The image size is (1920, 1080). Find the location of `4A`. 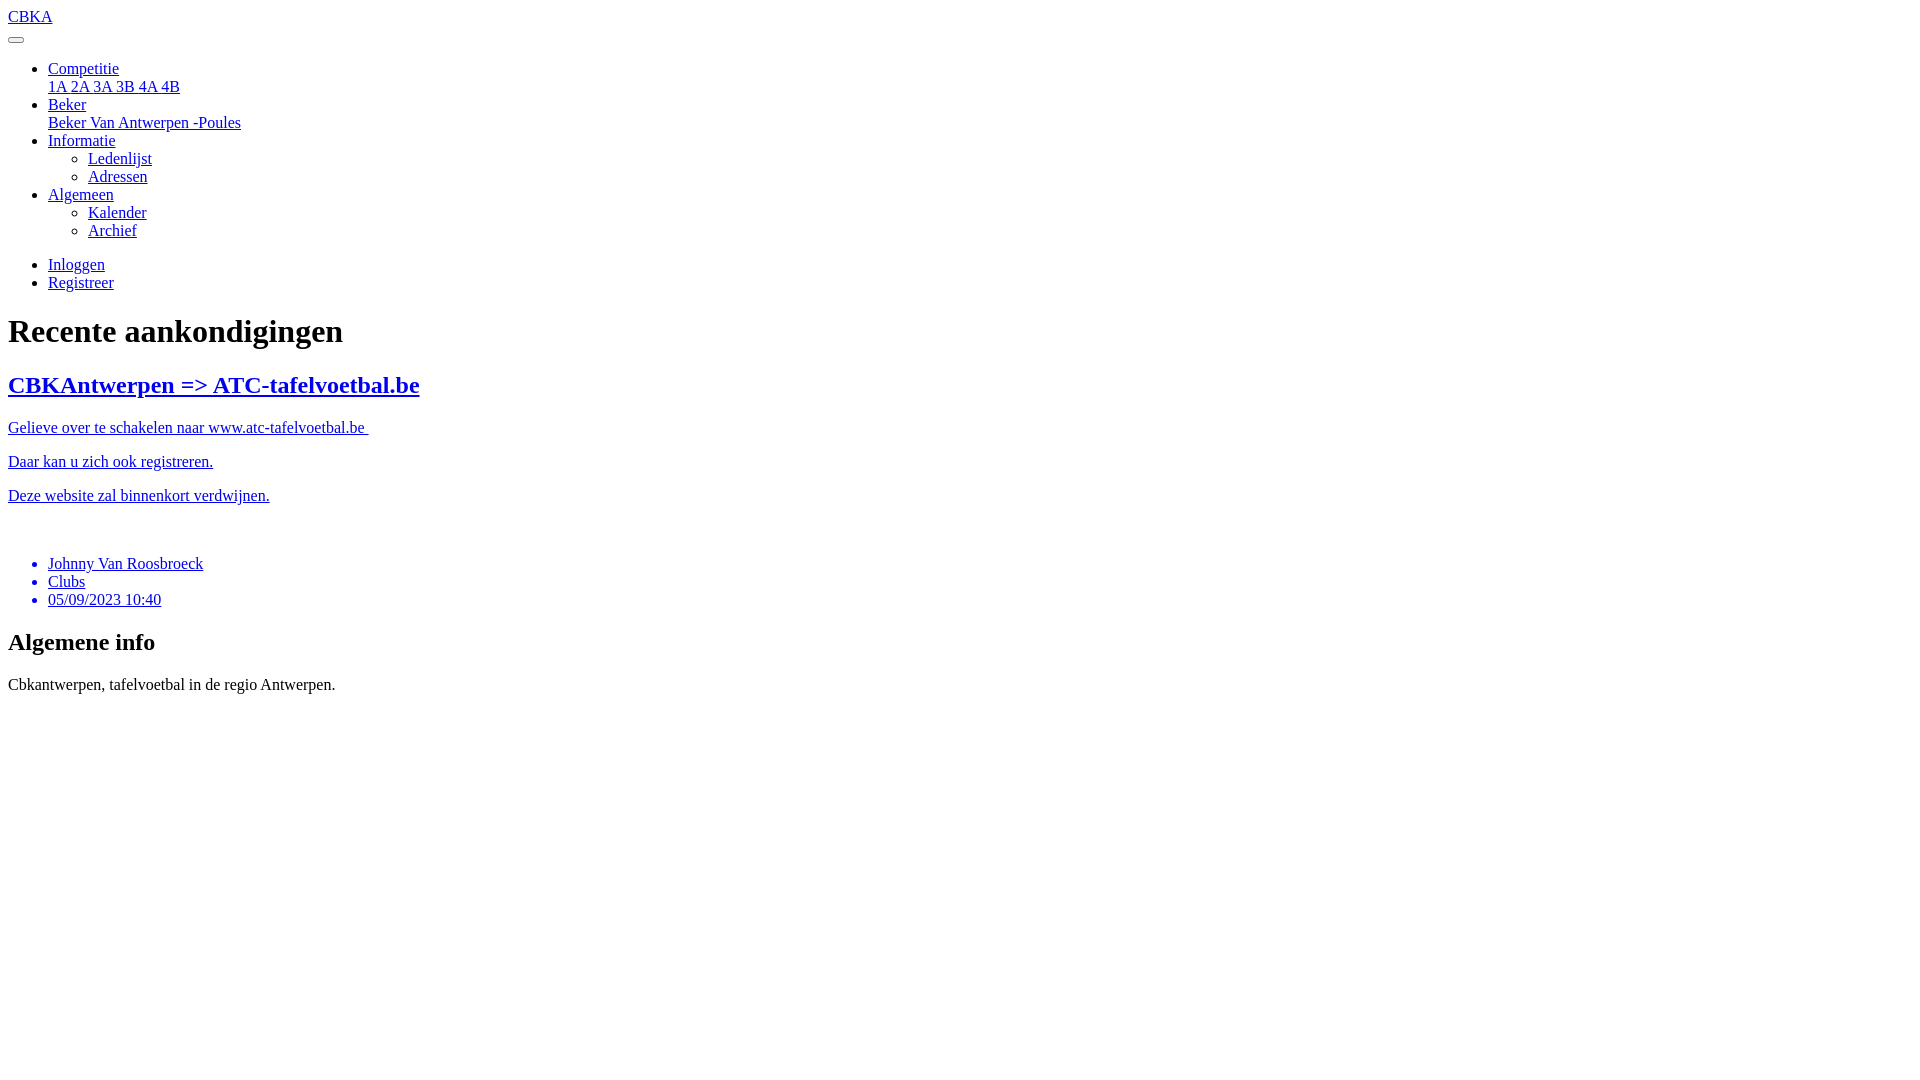

4A is located at coordinates (150, 86).